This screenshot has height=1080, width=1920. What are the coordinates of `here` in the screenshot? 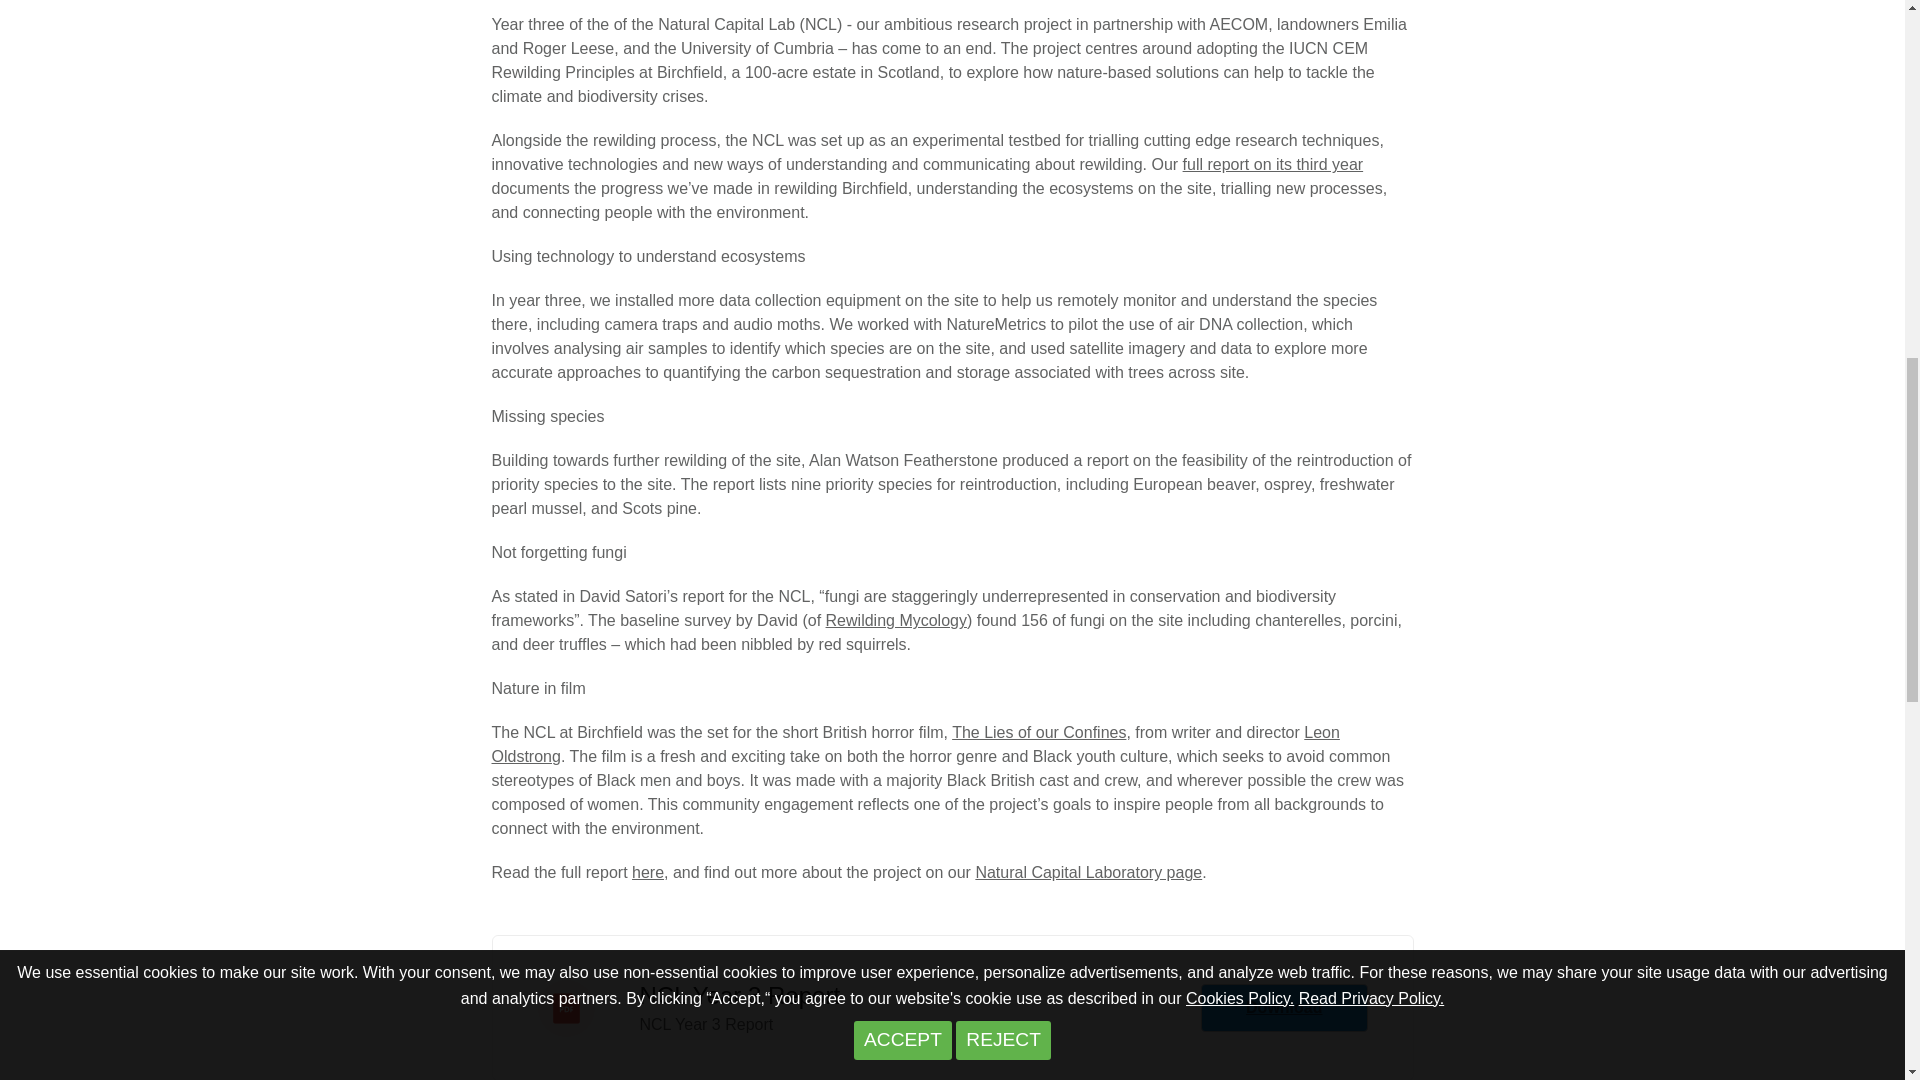 It's located at (648, 872).